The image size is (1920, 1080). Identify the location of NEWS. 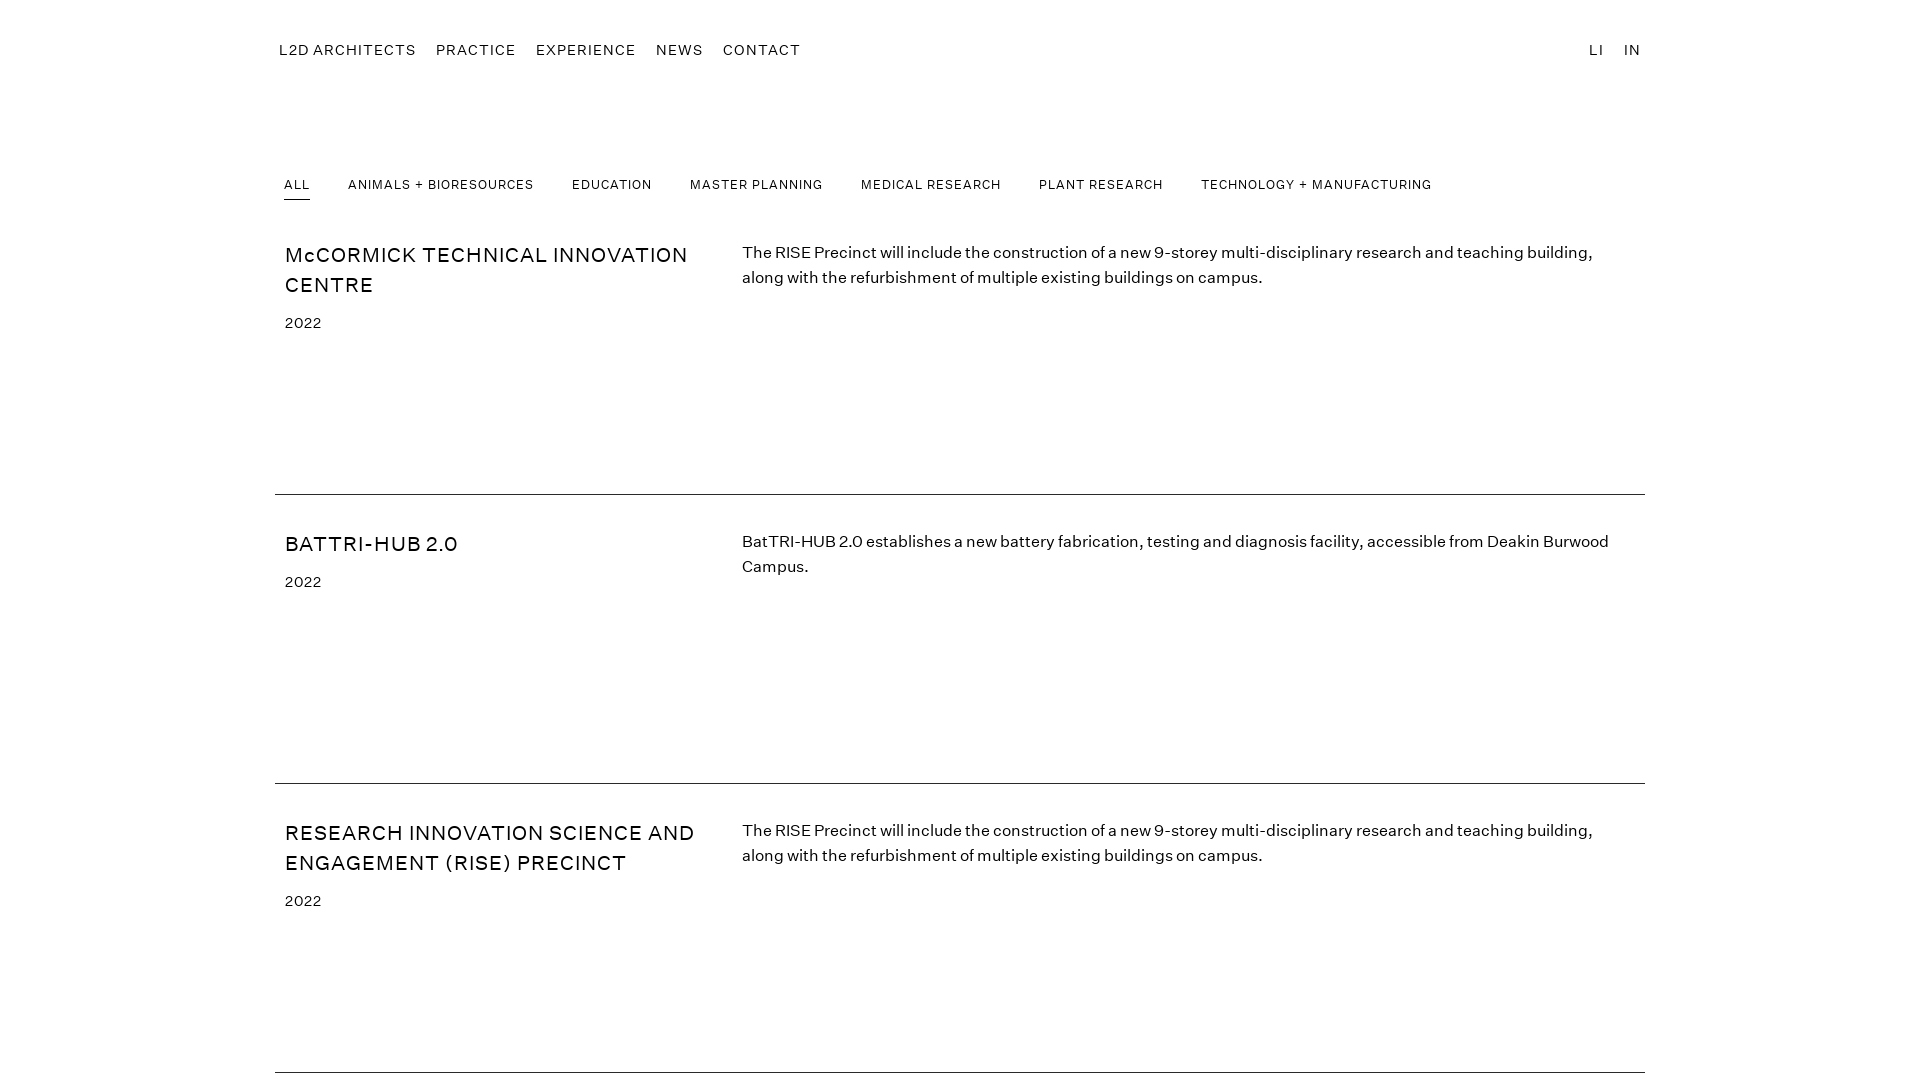
(680, 50).